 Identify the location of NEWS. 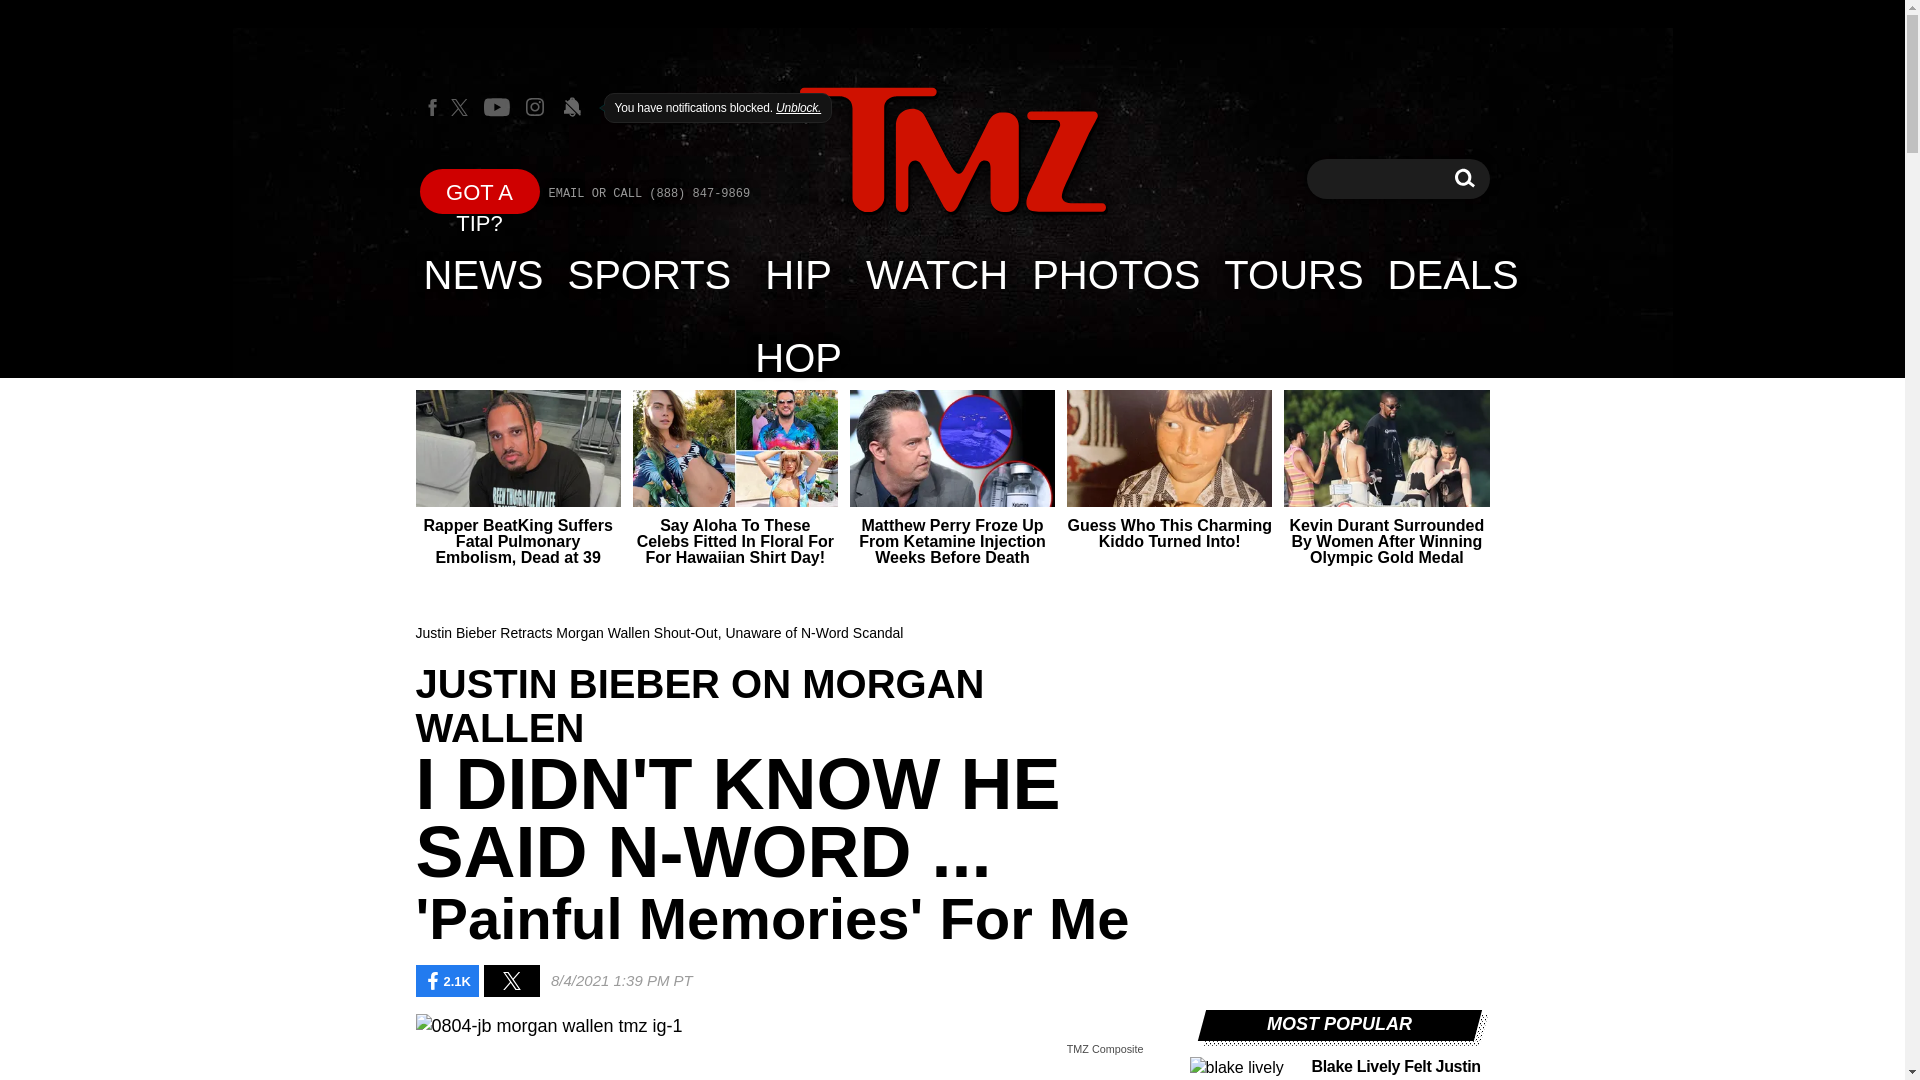
(650, 274).